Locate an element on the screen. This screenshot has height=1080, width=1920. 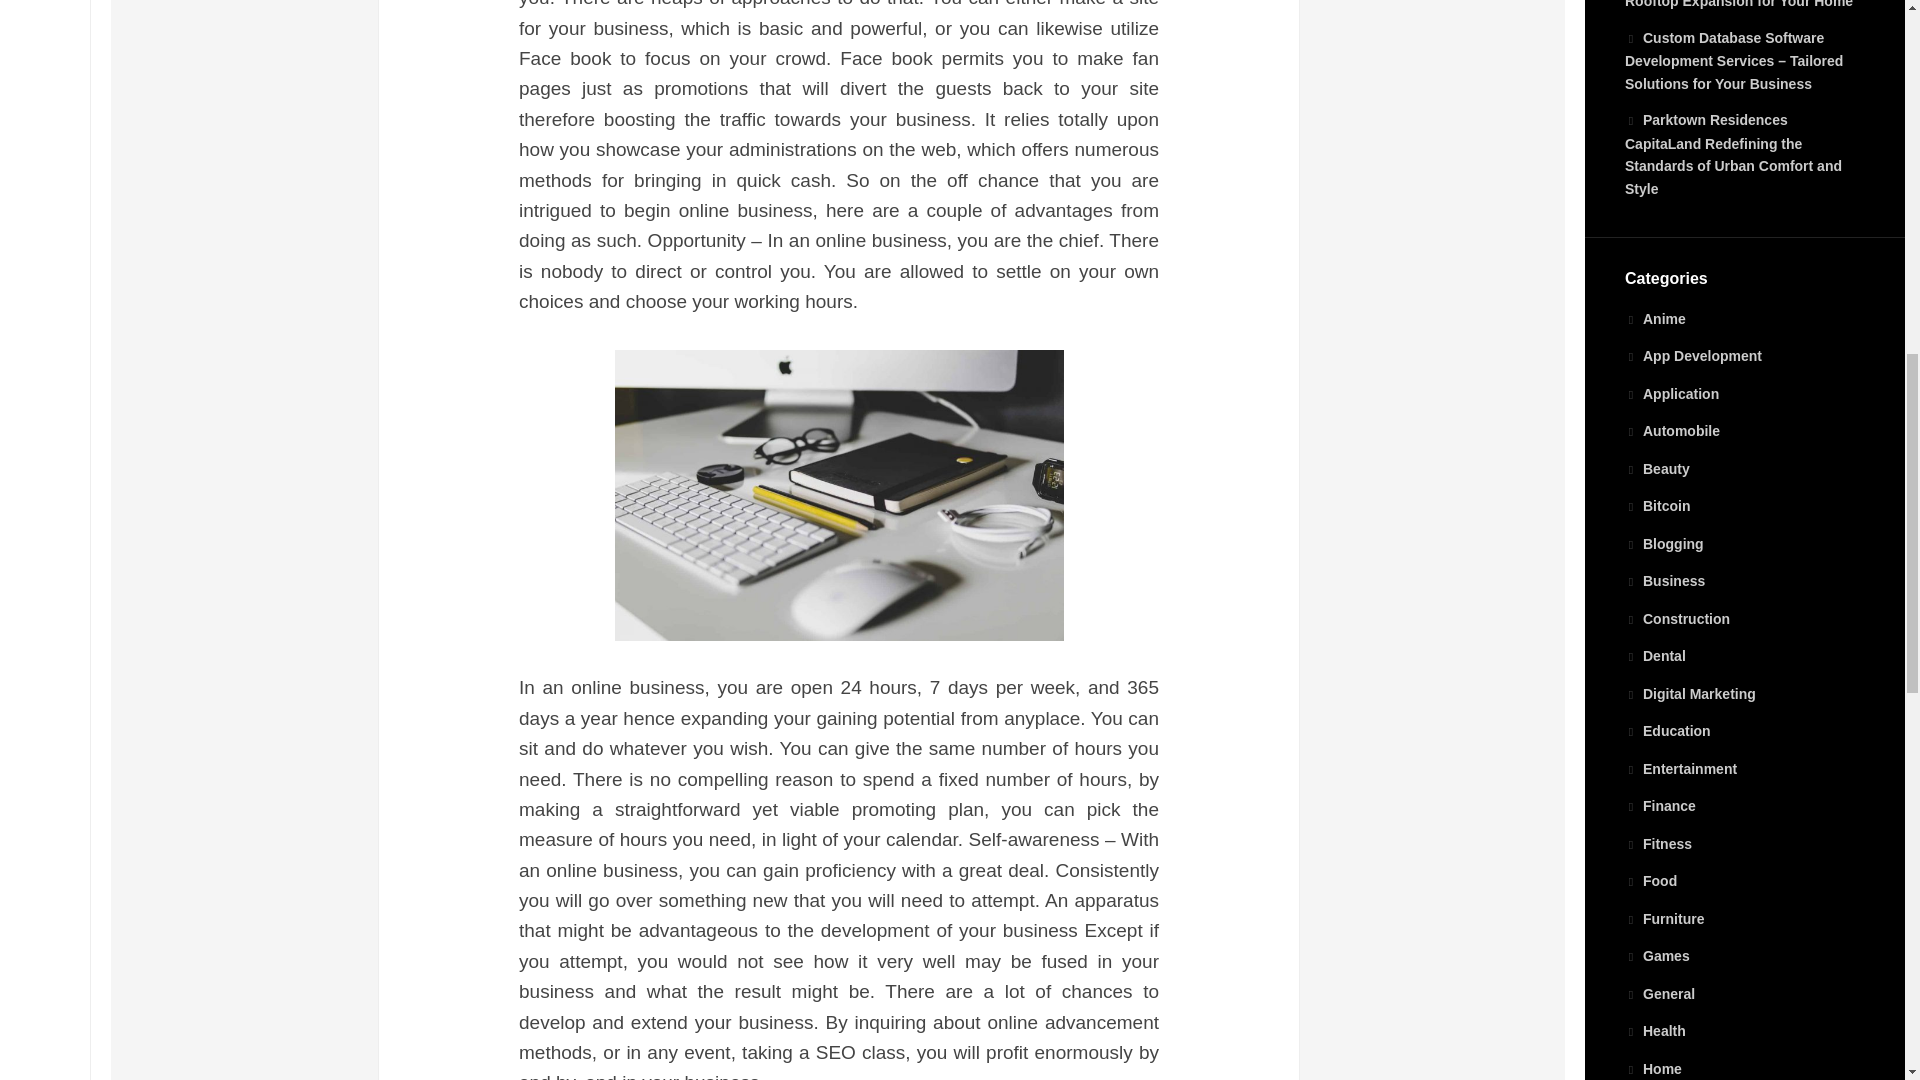
Blogging is located at coordinates (1664, 543).